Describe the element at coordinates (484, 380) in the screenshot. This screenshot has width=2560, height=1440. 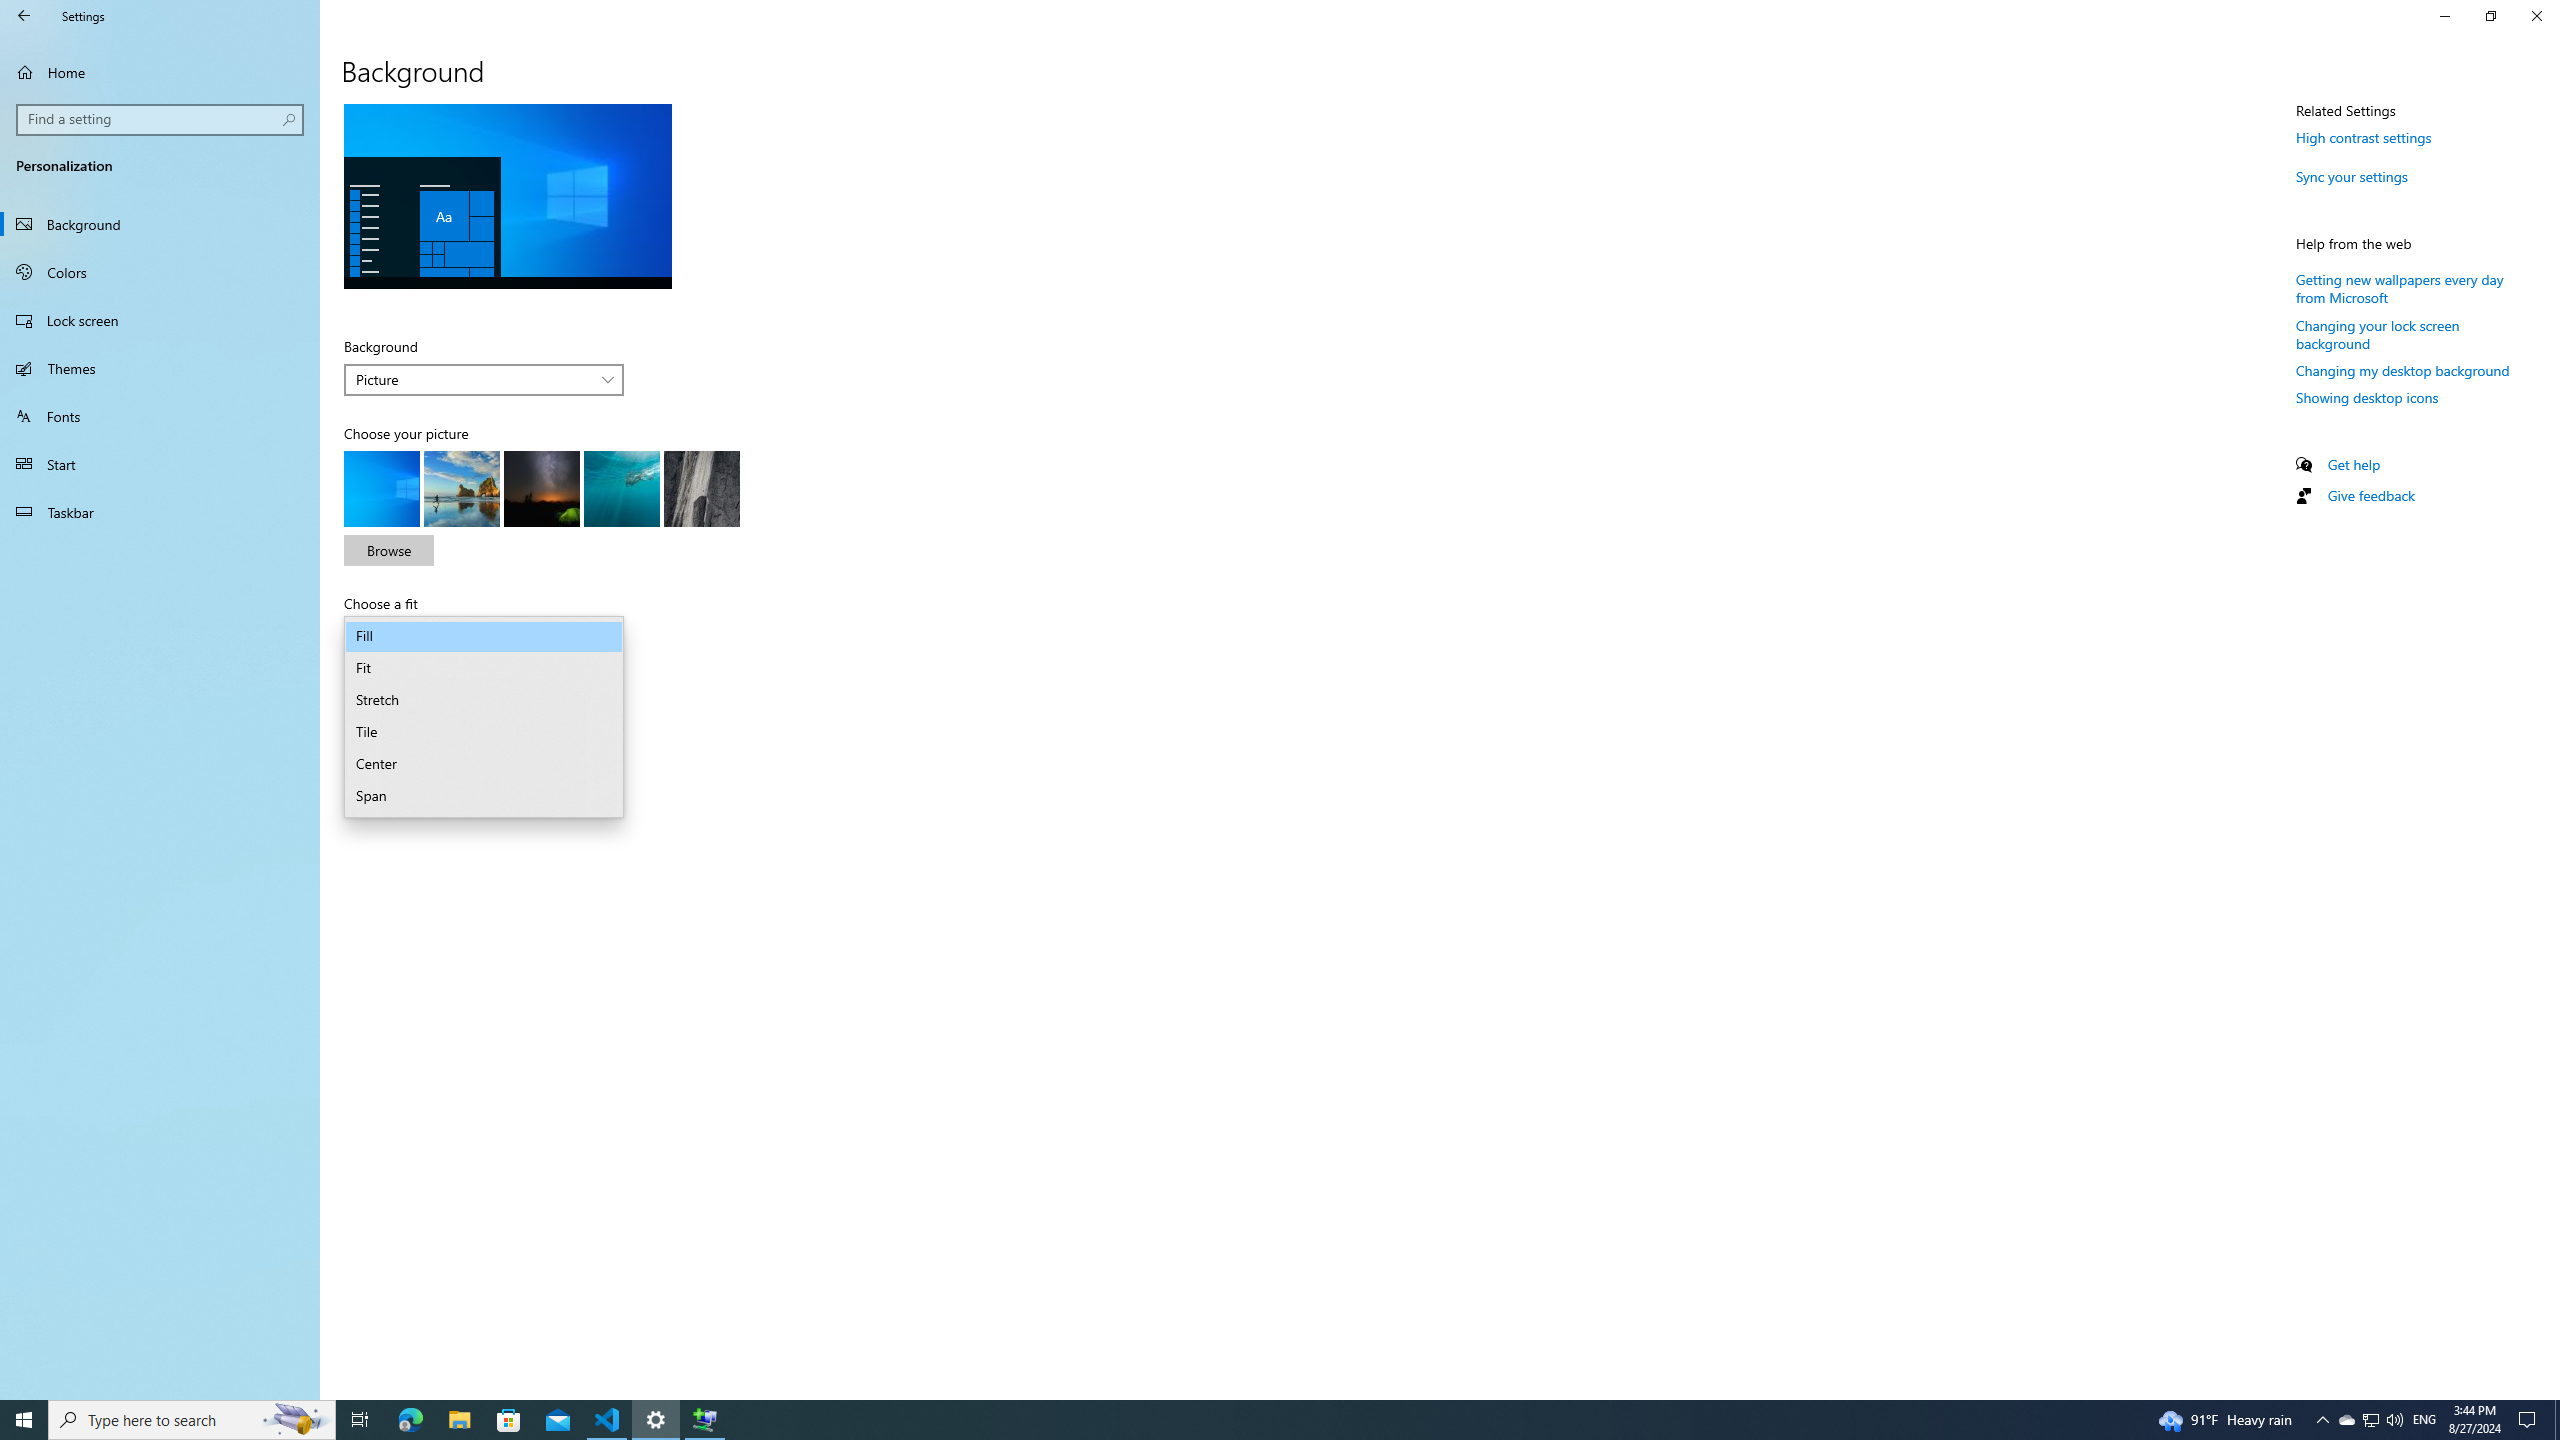
I see `Background` at that location.